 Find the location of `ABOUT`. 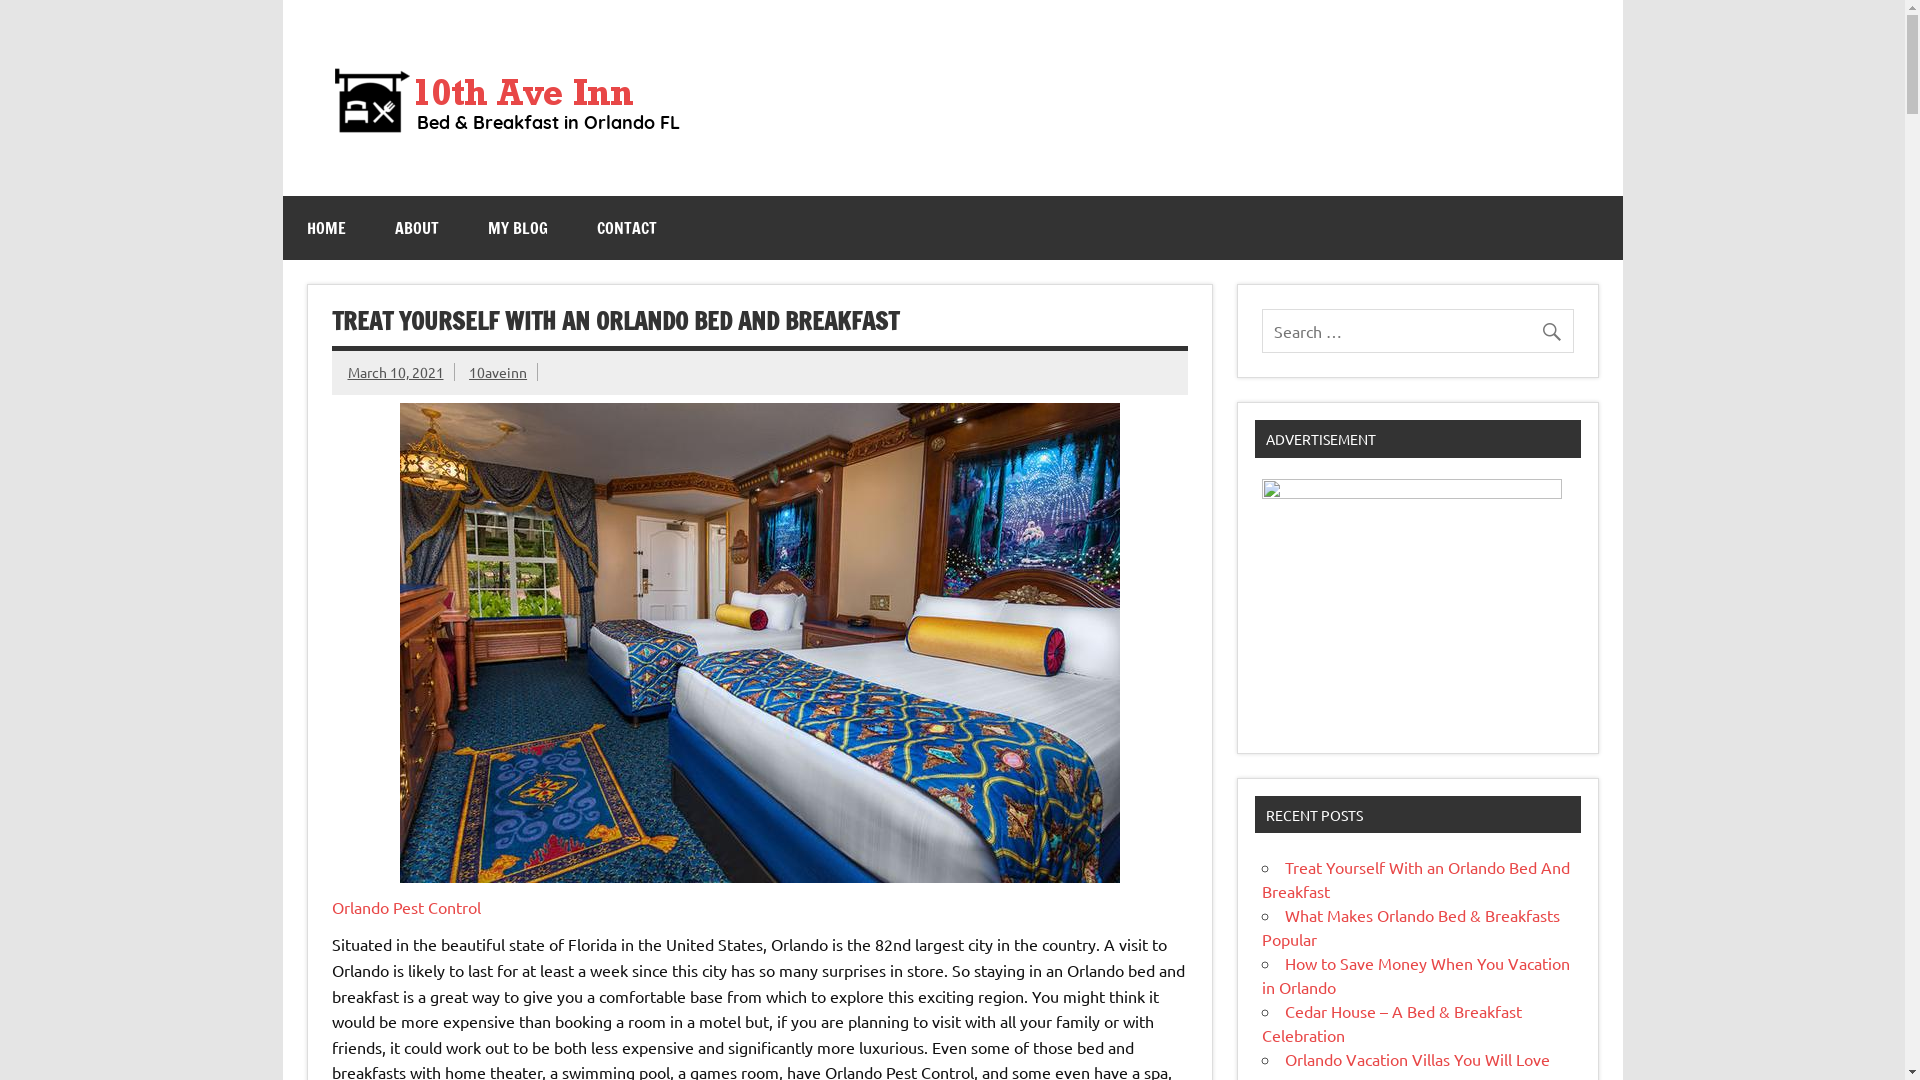

ABOUT is located at coordinates (416, 228).